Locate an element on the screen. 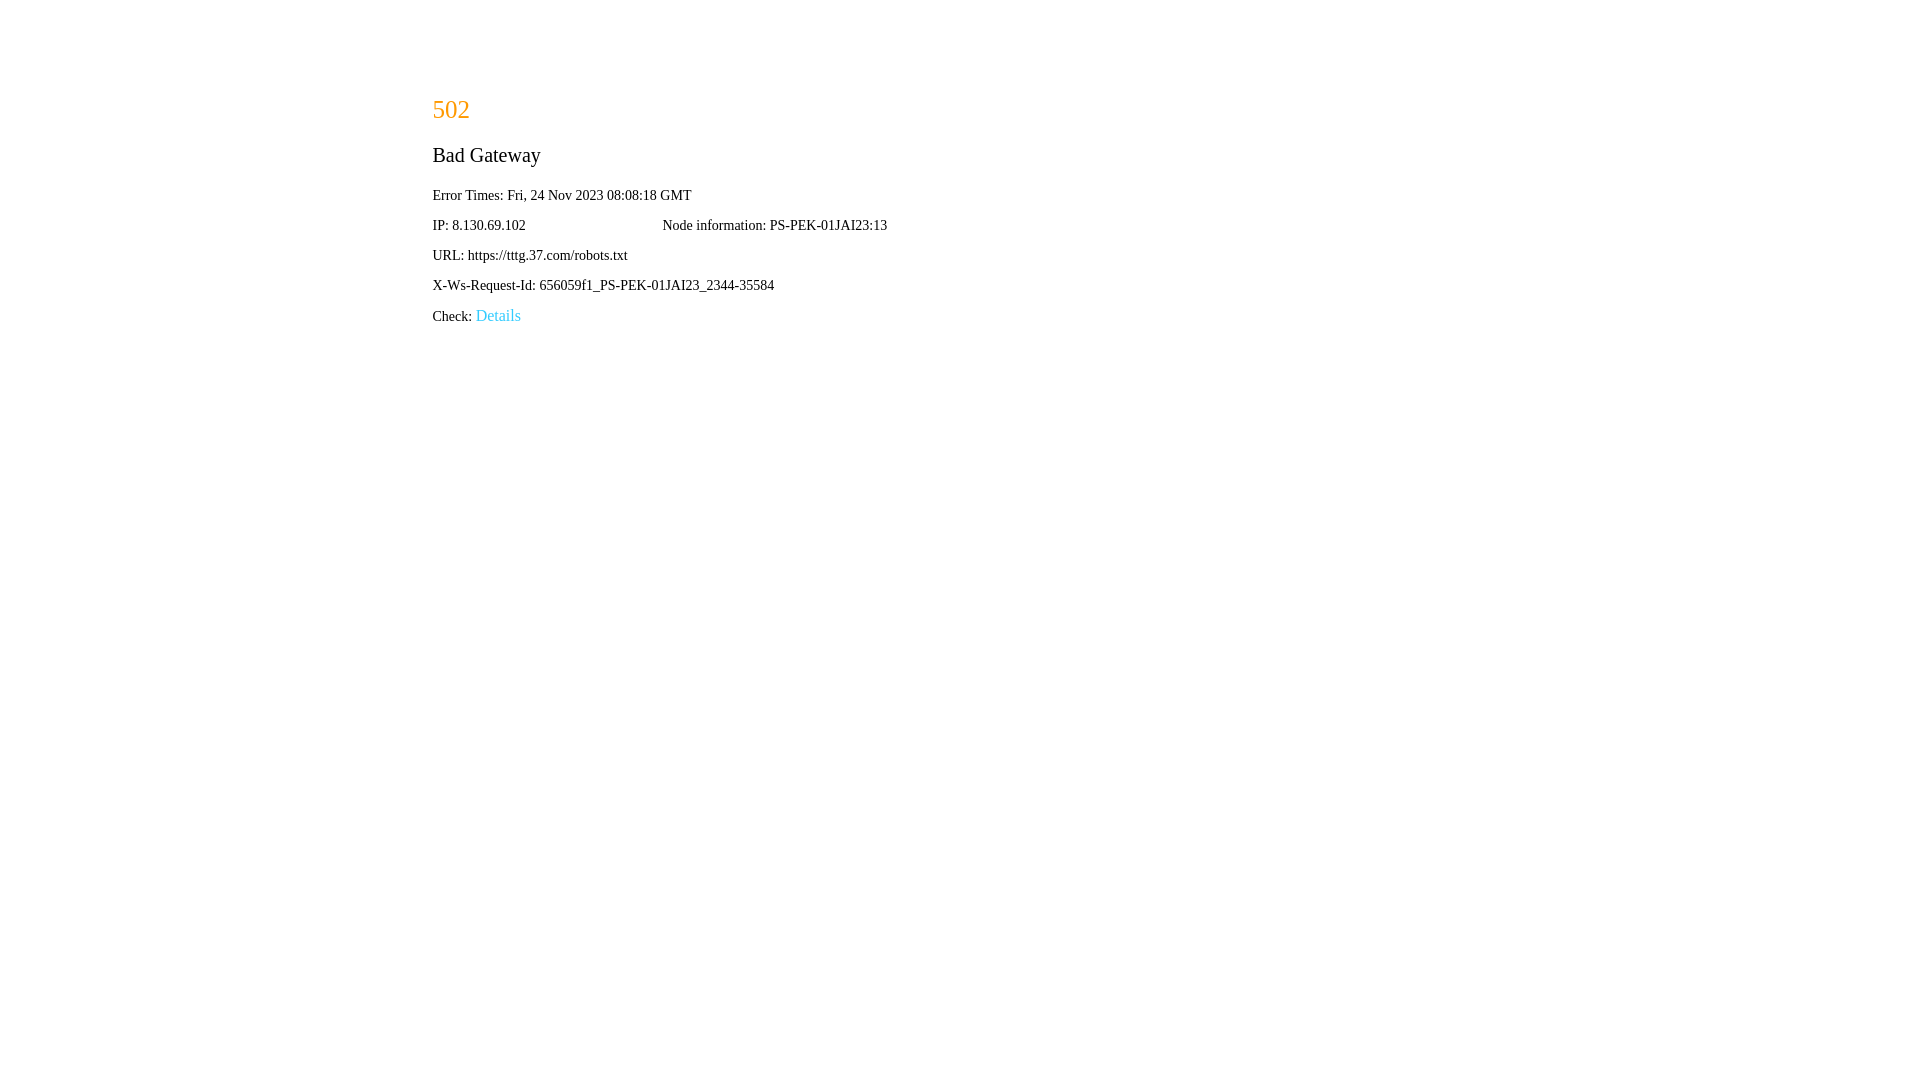 This screenshot has height=1080, width=1920. Details is located at coordinates (498, 316).